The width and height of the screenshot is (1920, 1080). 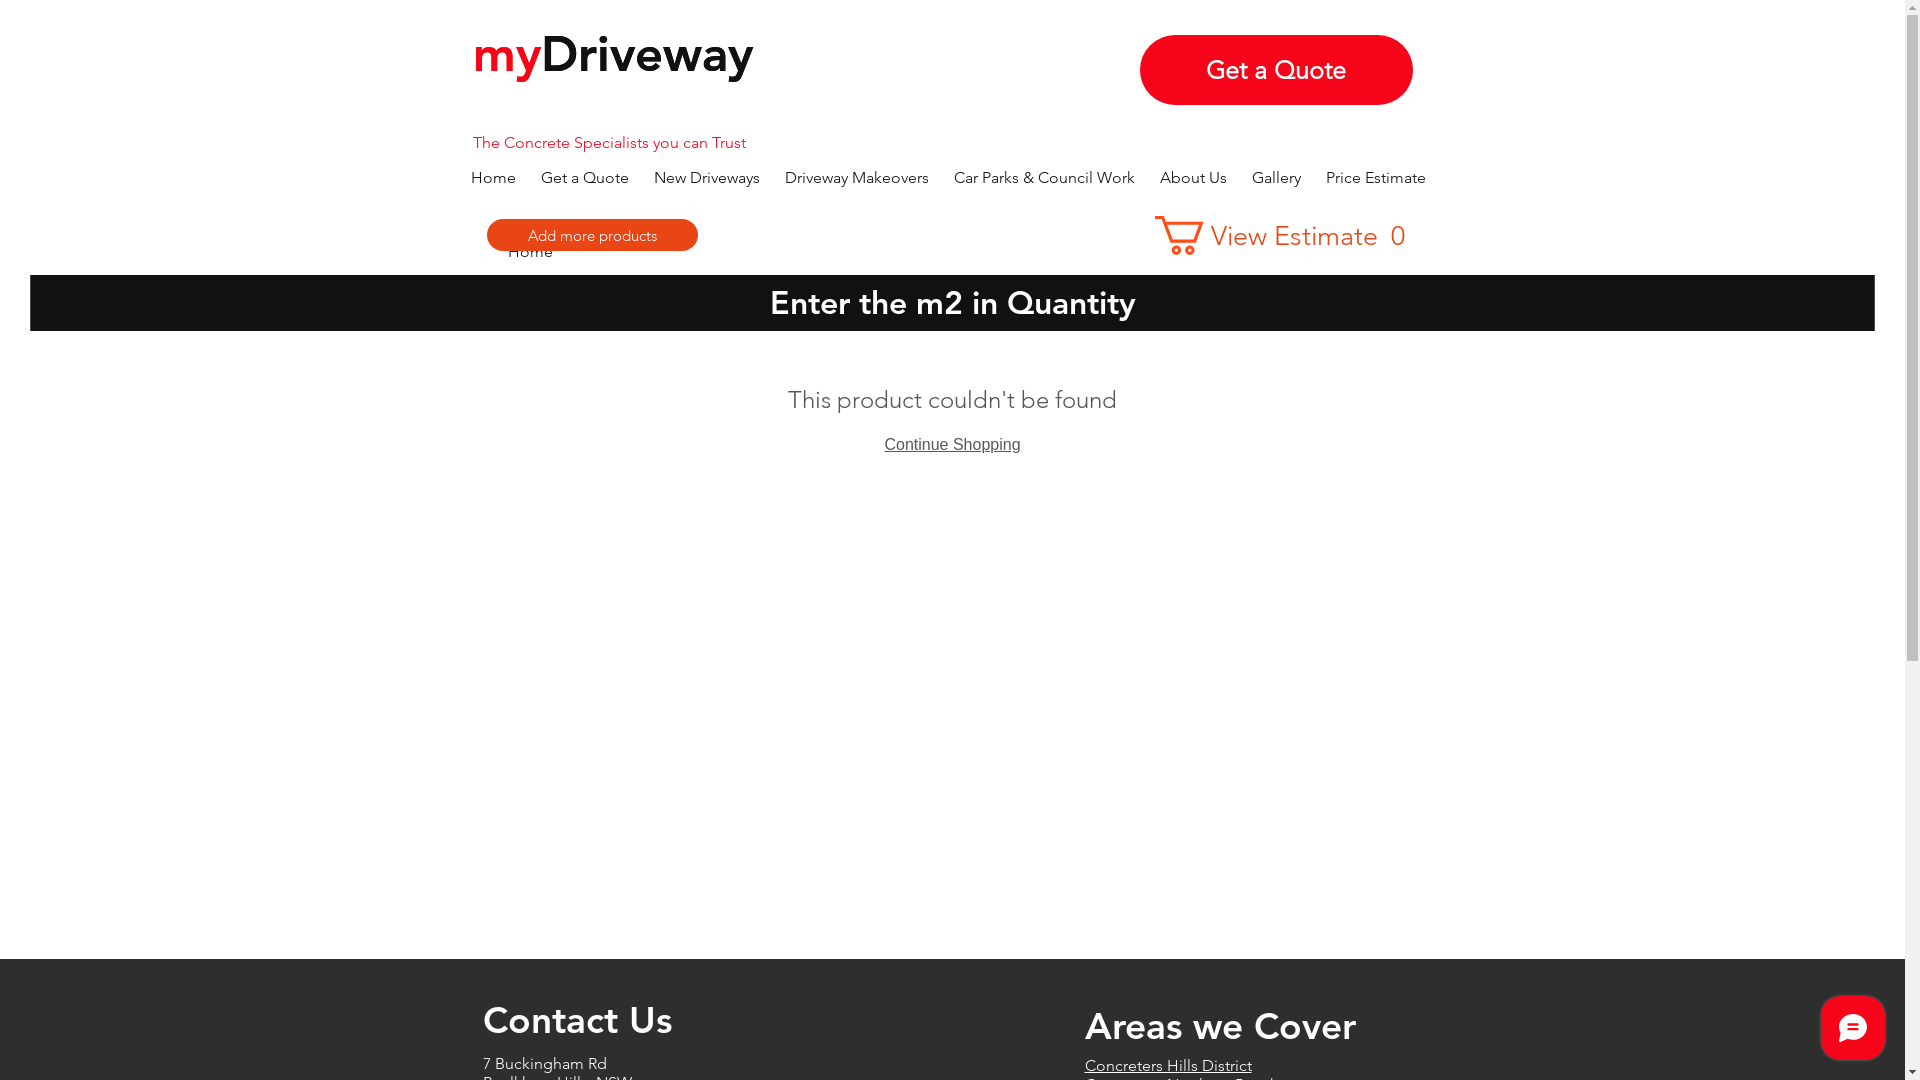 I want to click on Price Estimate, so click(x=1378, y=178).